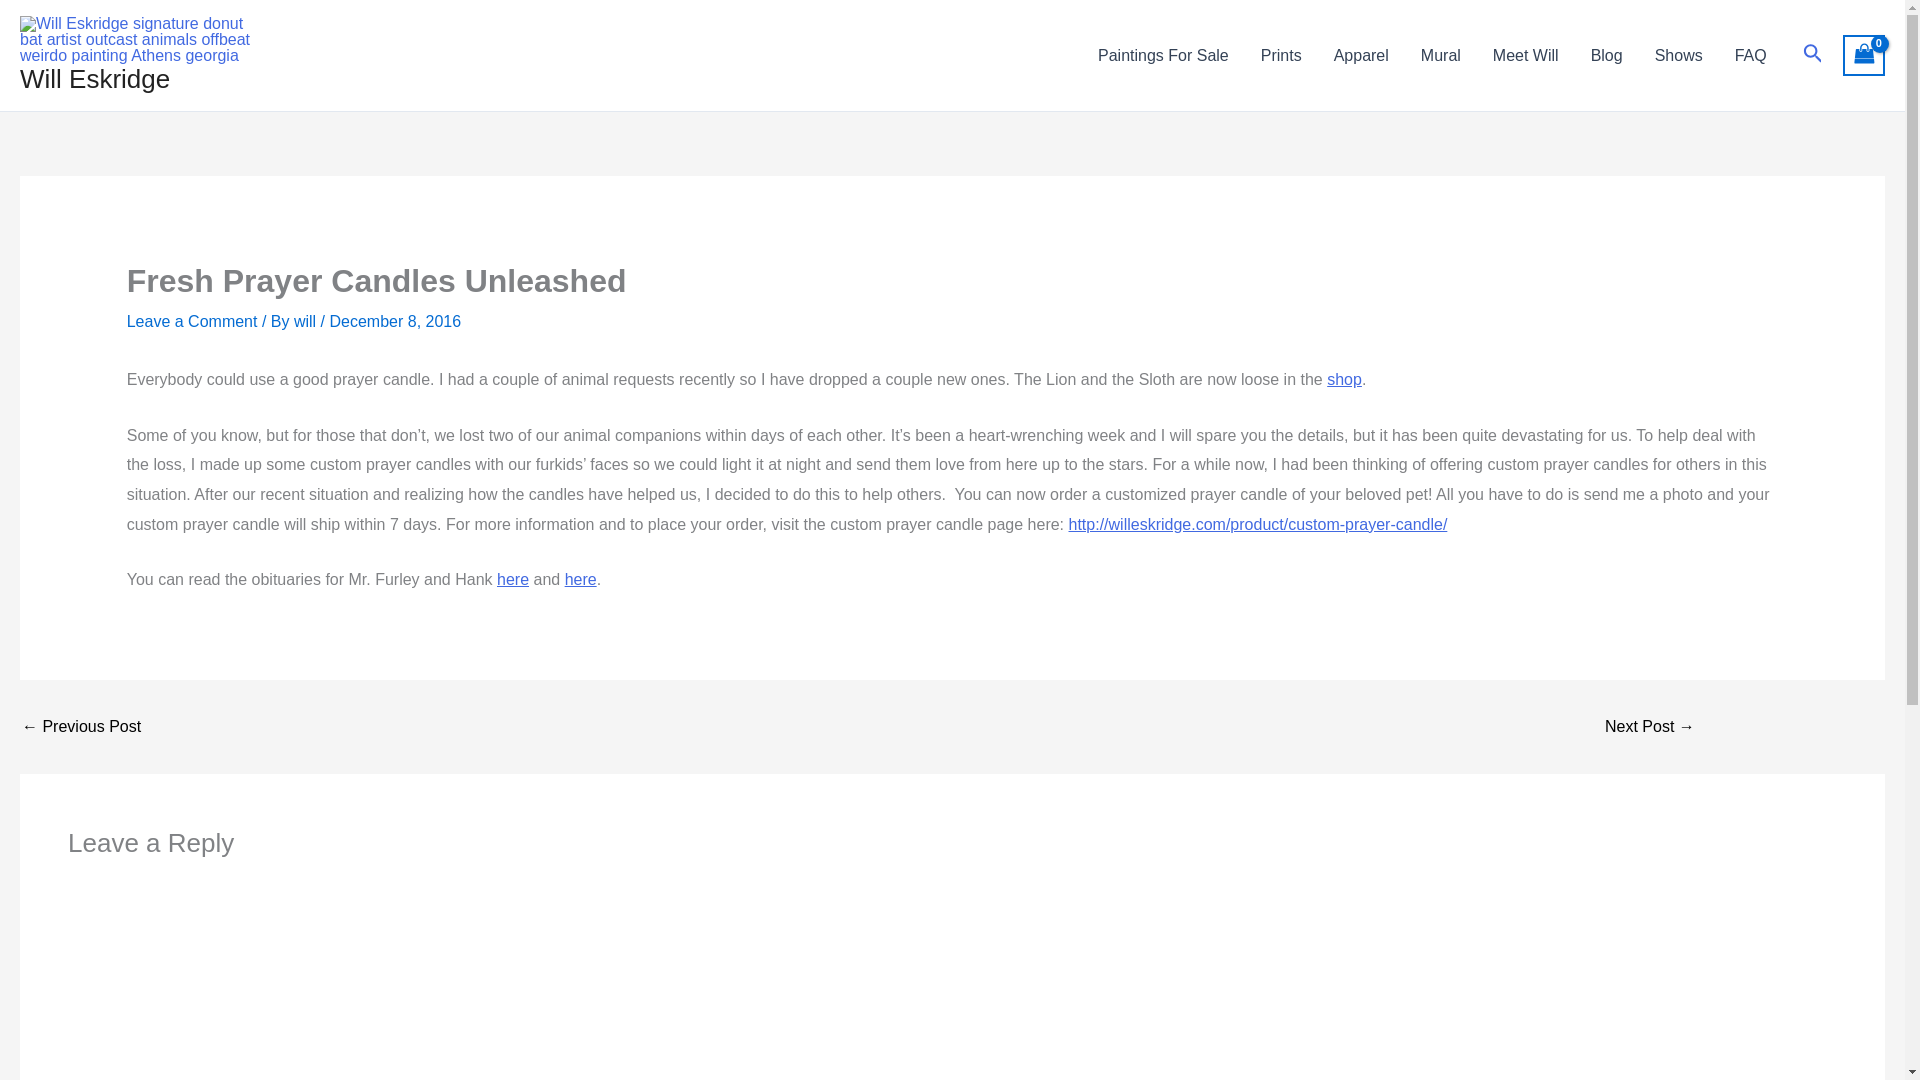 The width and height of the screenshot is (1920, 1080). Describe the element at coordinates (306, 322) in the screenshot. I see `View all posts by will` at that location.